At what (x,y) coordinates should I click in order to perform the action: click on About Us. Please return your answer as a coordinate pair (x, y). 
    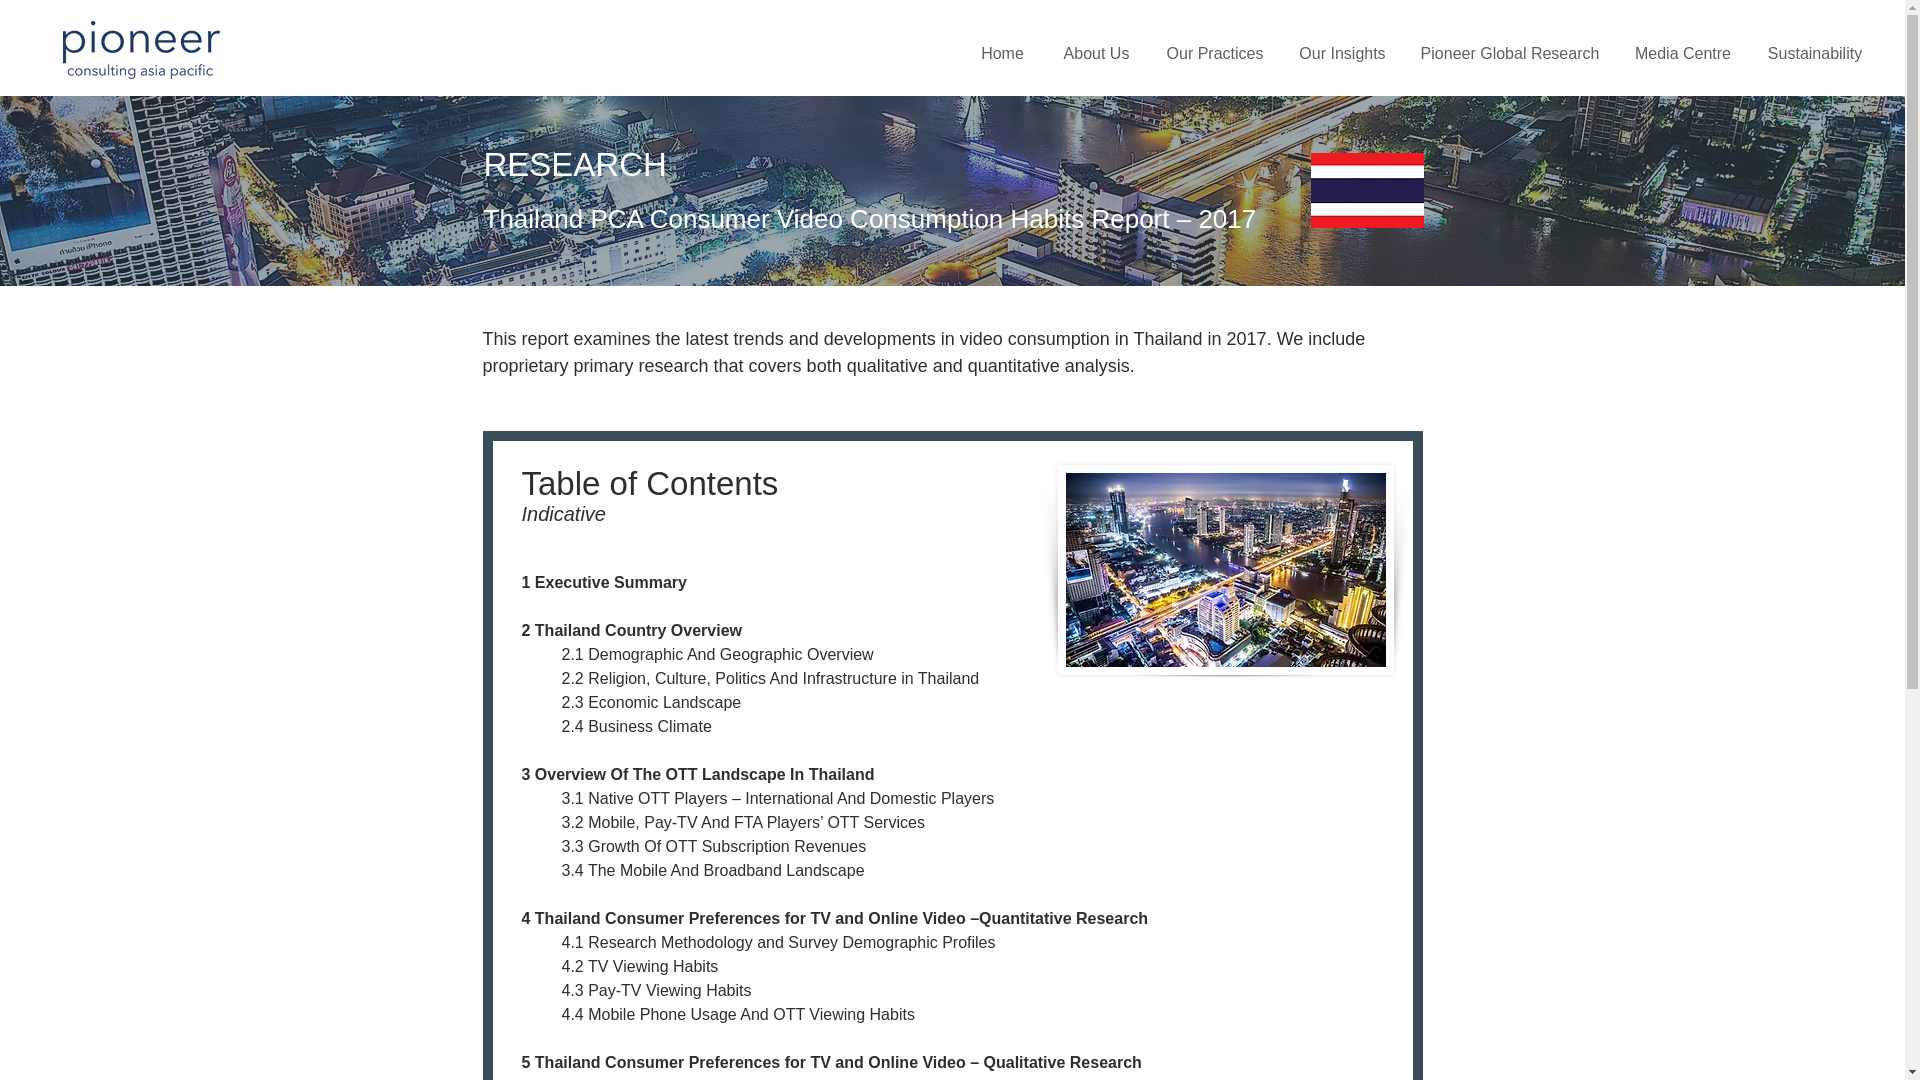
    Looking at the image, I should click on (1096, 53).